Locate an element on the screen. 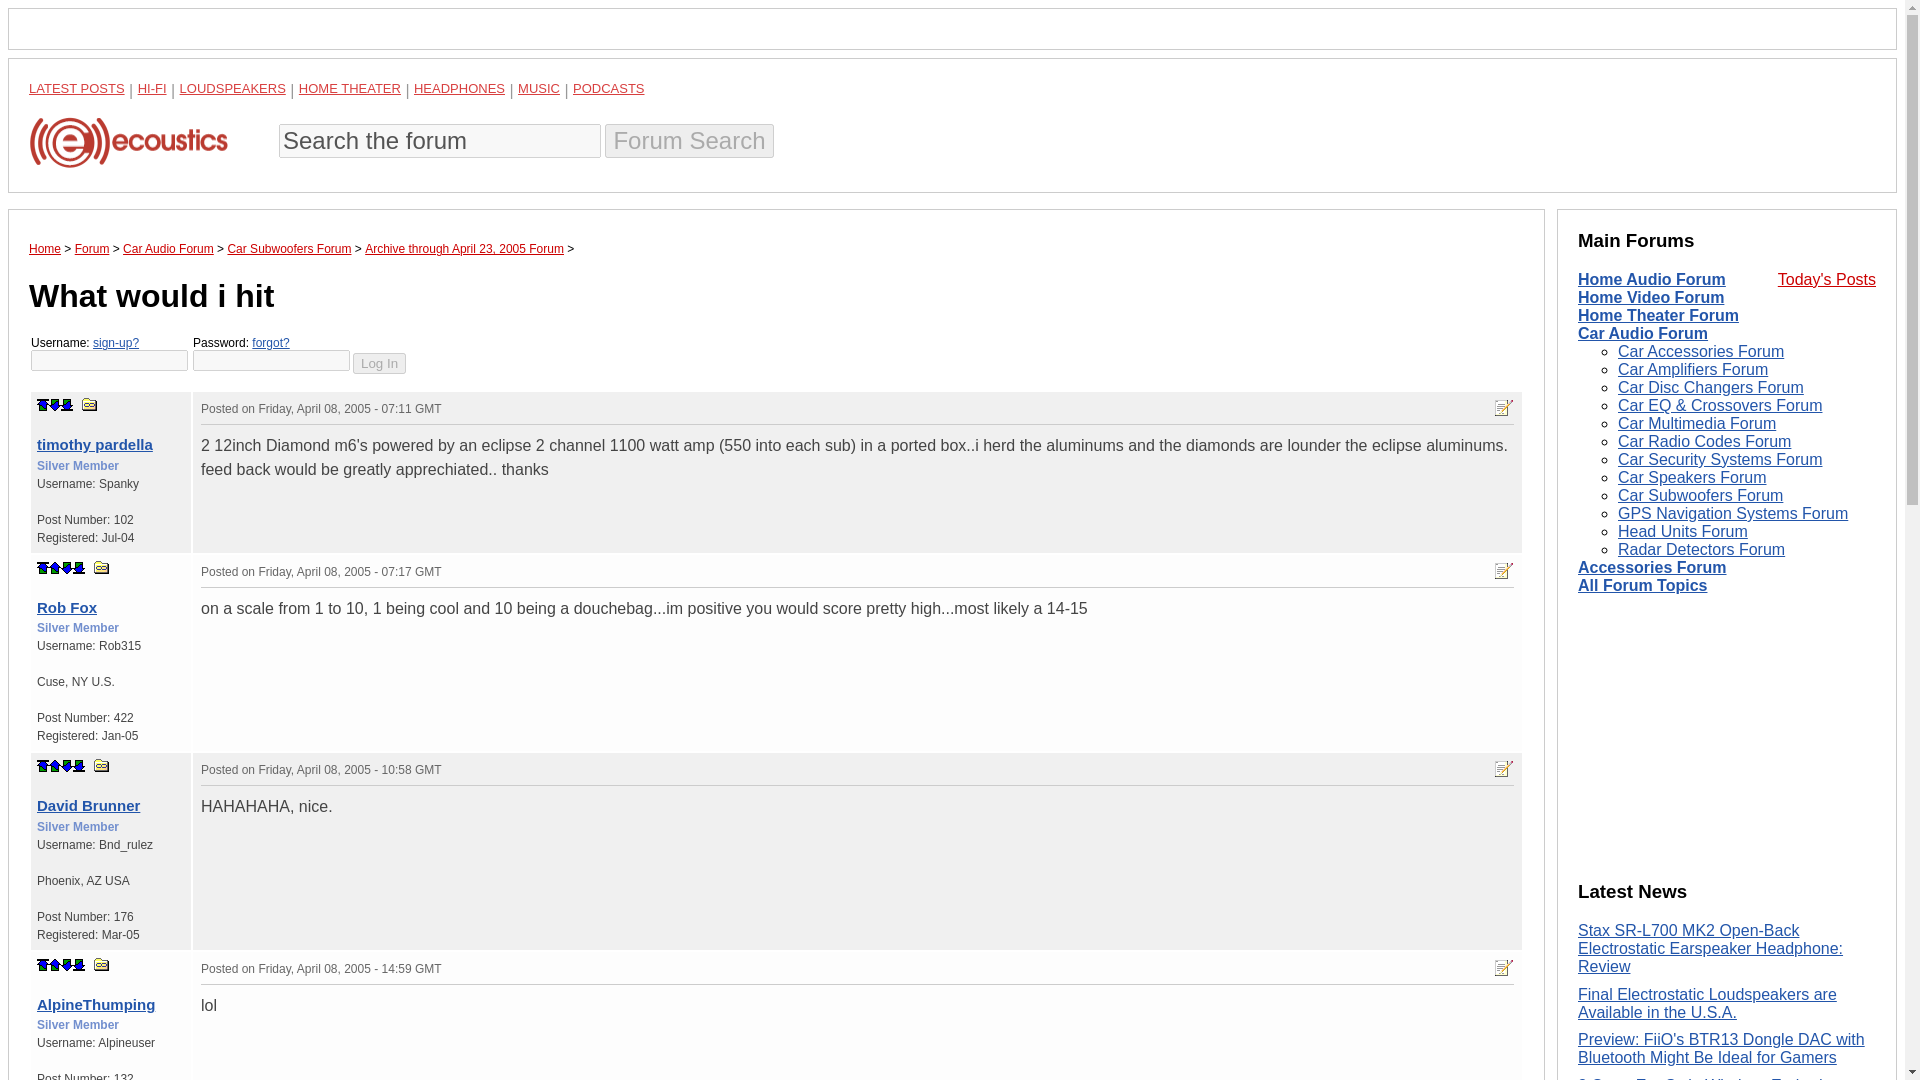 The width and height of the screenshot is (1920, 1080). Search is located at coordinates (688, 140).